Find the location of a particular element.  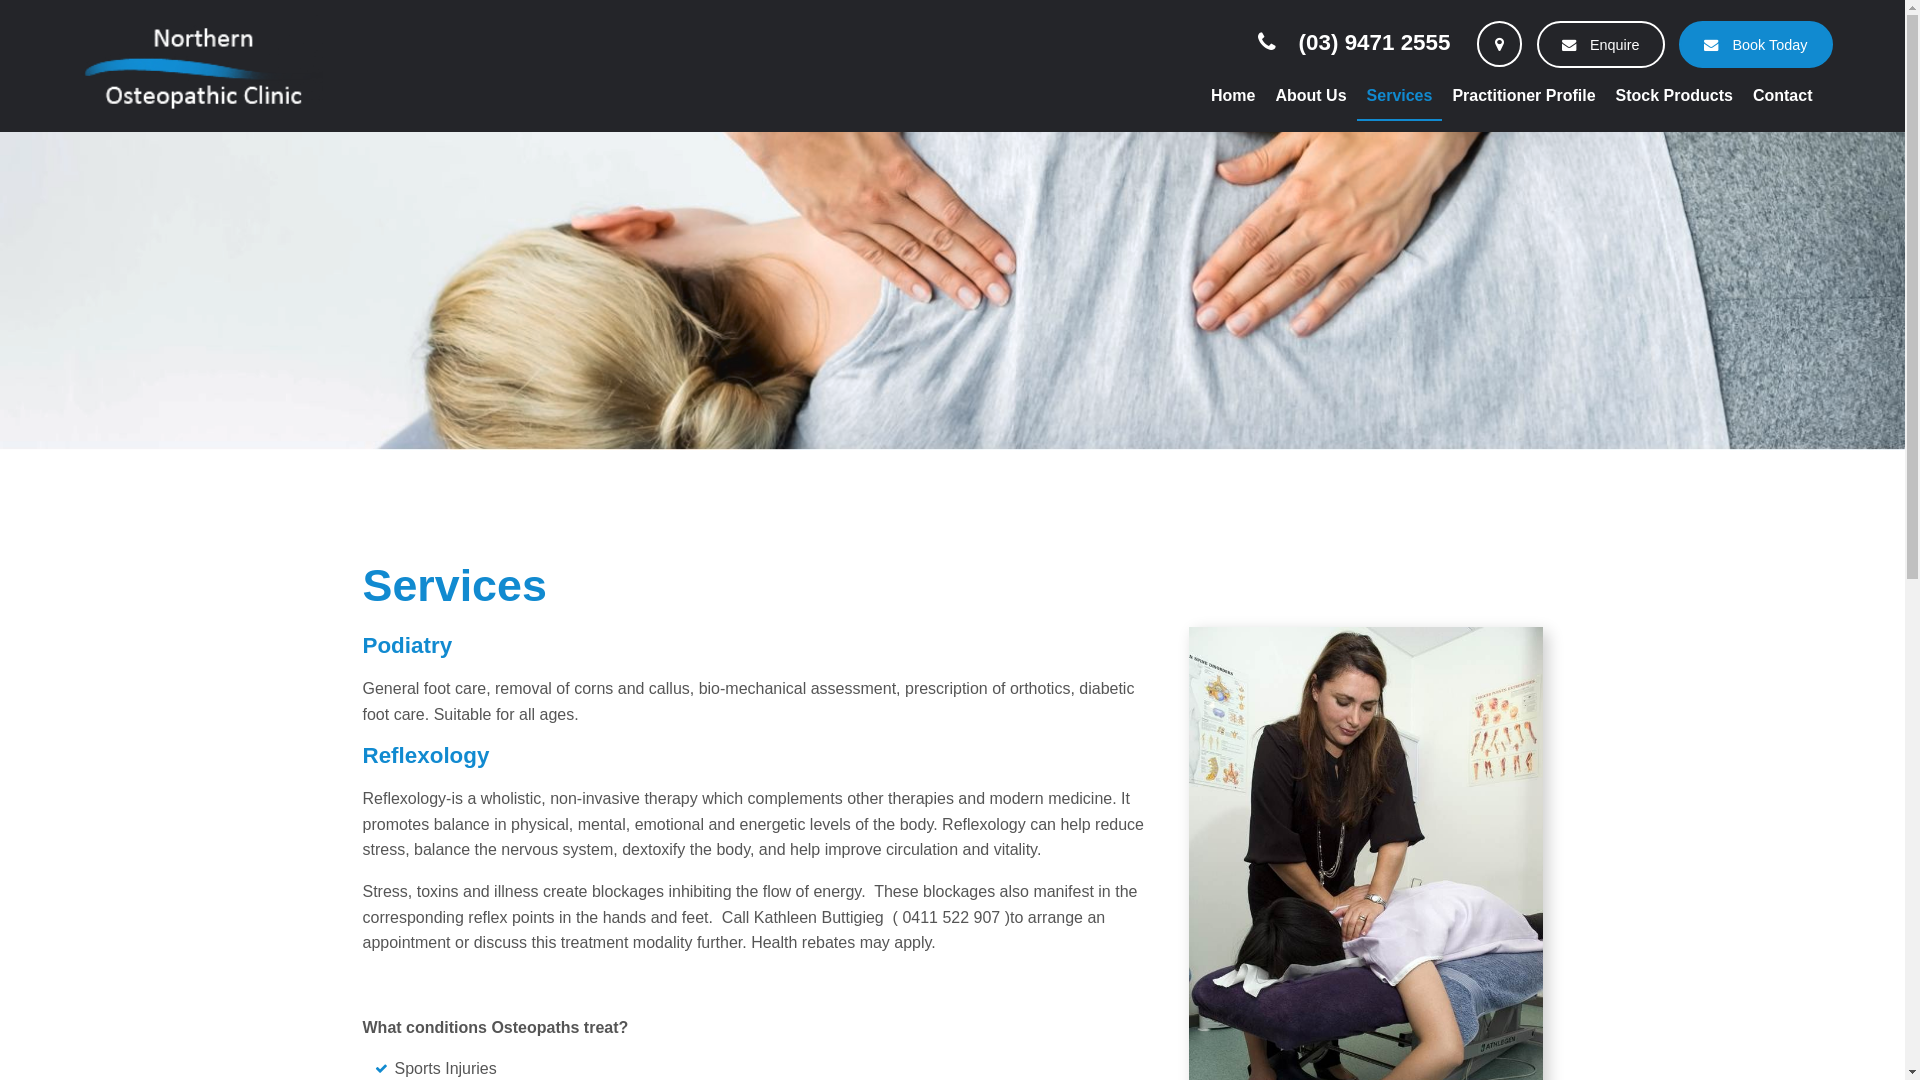

Stock Products is located at coordinates (1674, 97).